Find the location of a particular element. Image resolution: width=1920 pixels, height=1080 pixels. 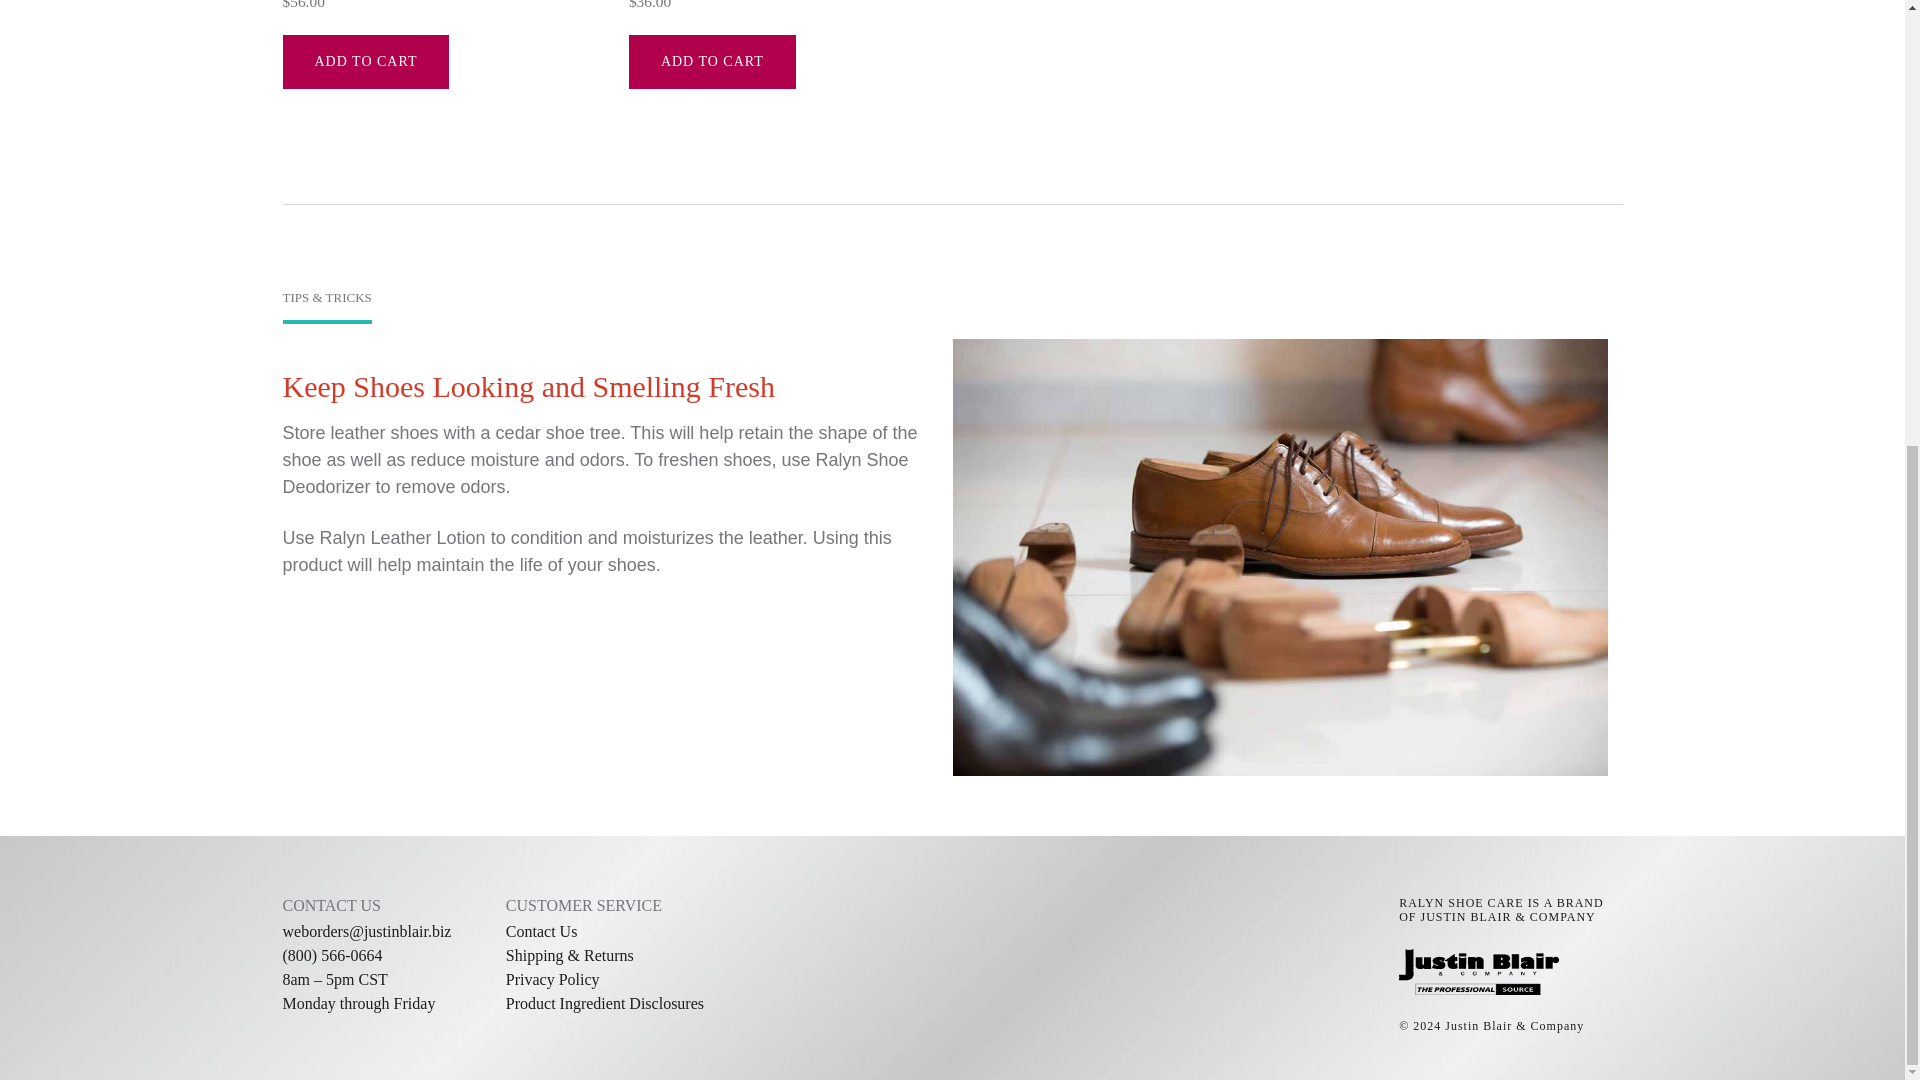

Keep Shoes Looking and Smelling Fresh is located at coordinates (528, 386).